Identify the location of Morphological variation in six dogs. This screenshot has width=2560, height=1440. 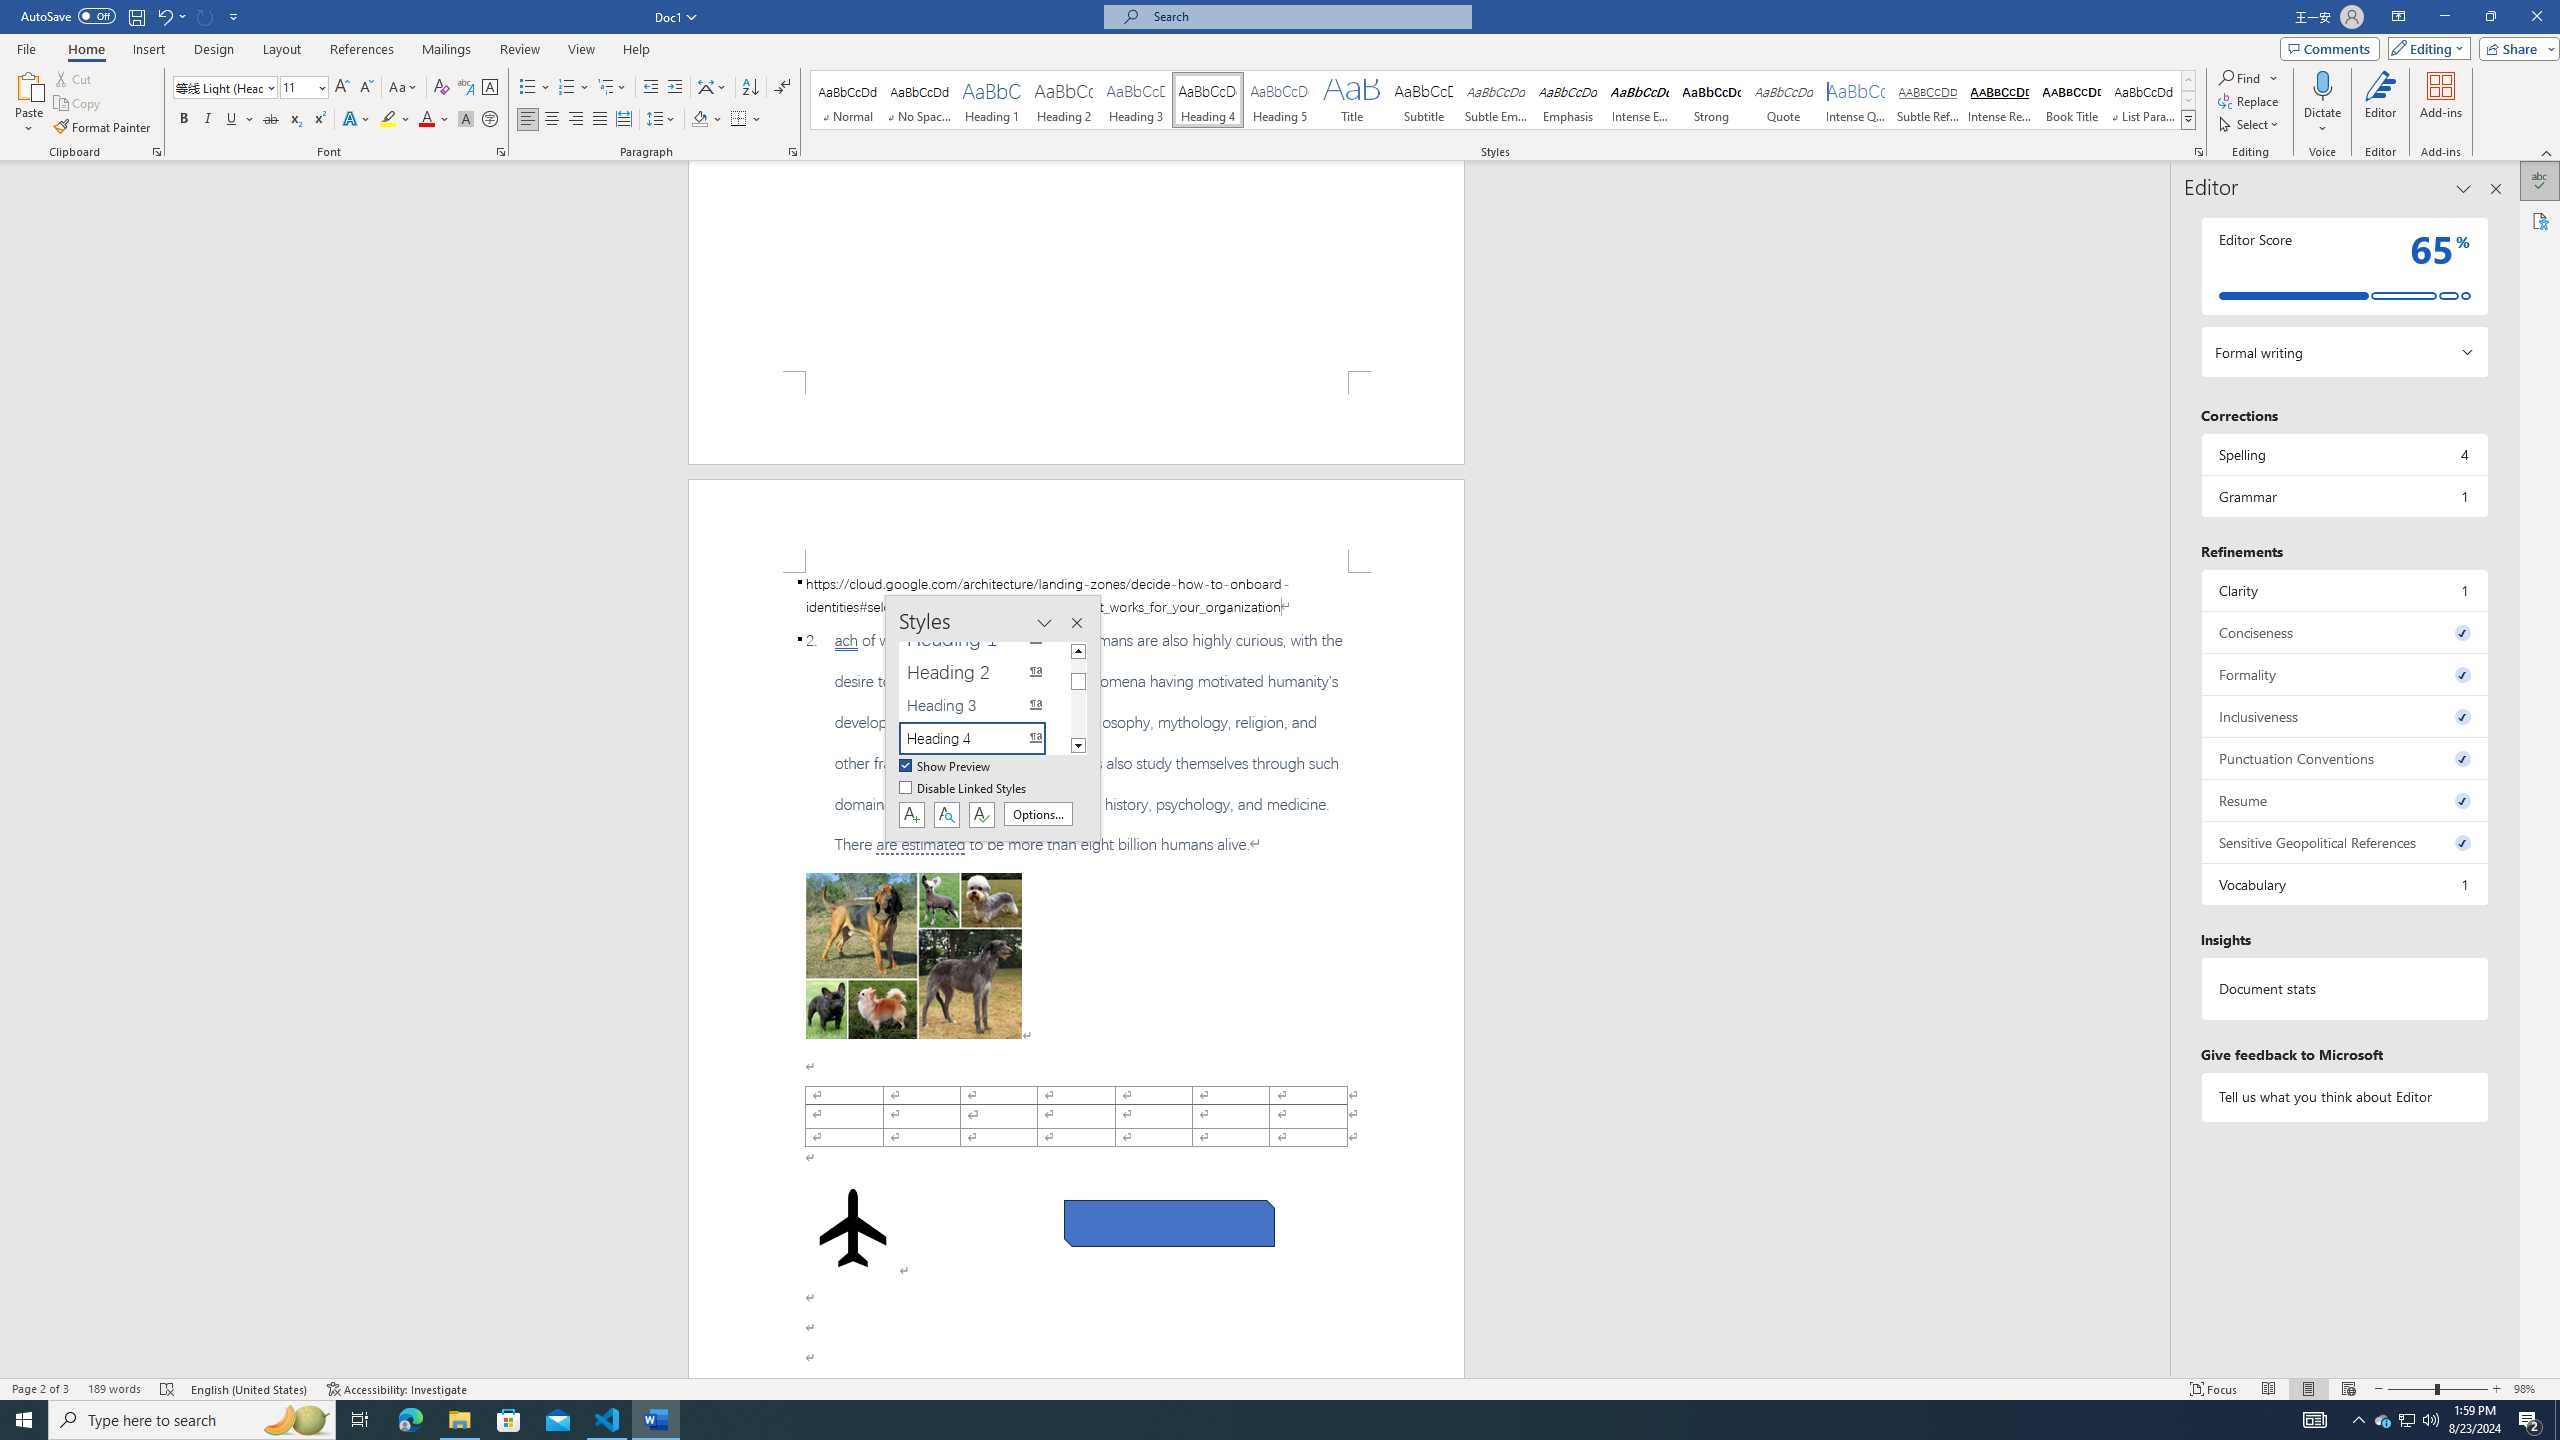
(914, 956).